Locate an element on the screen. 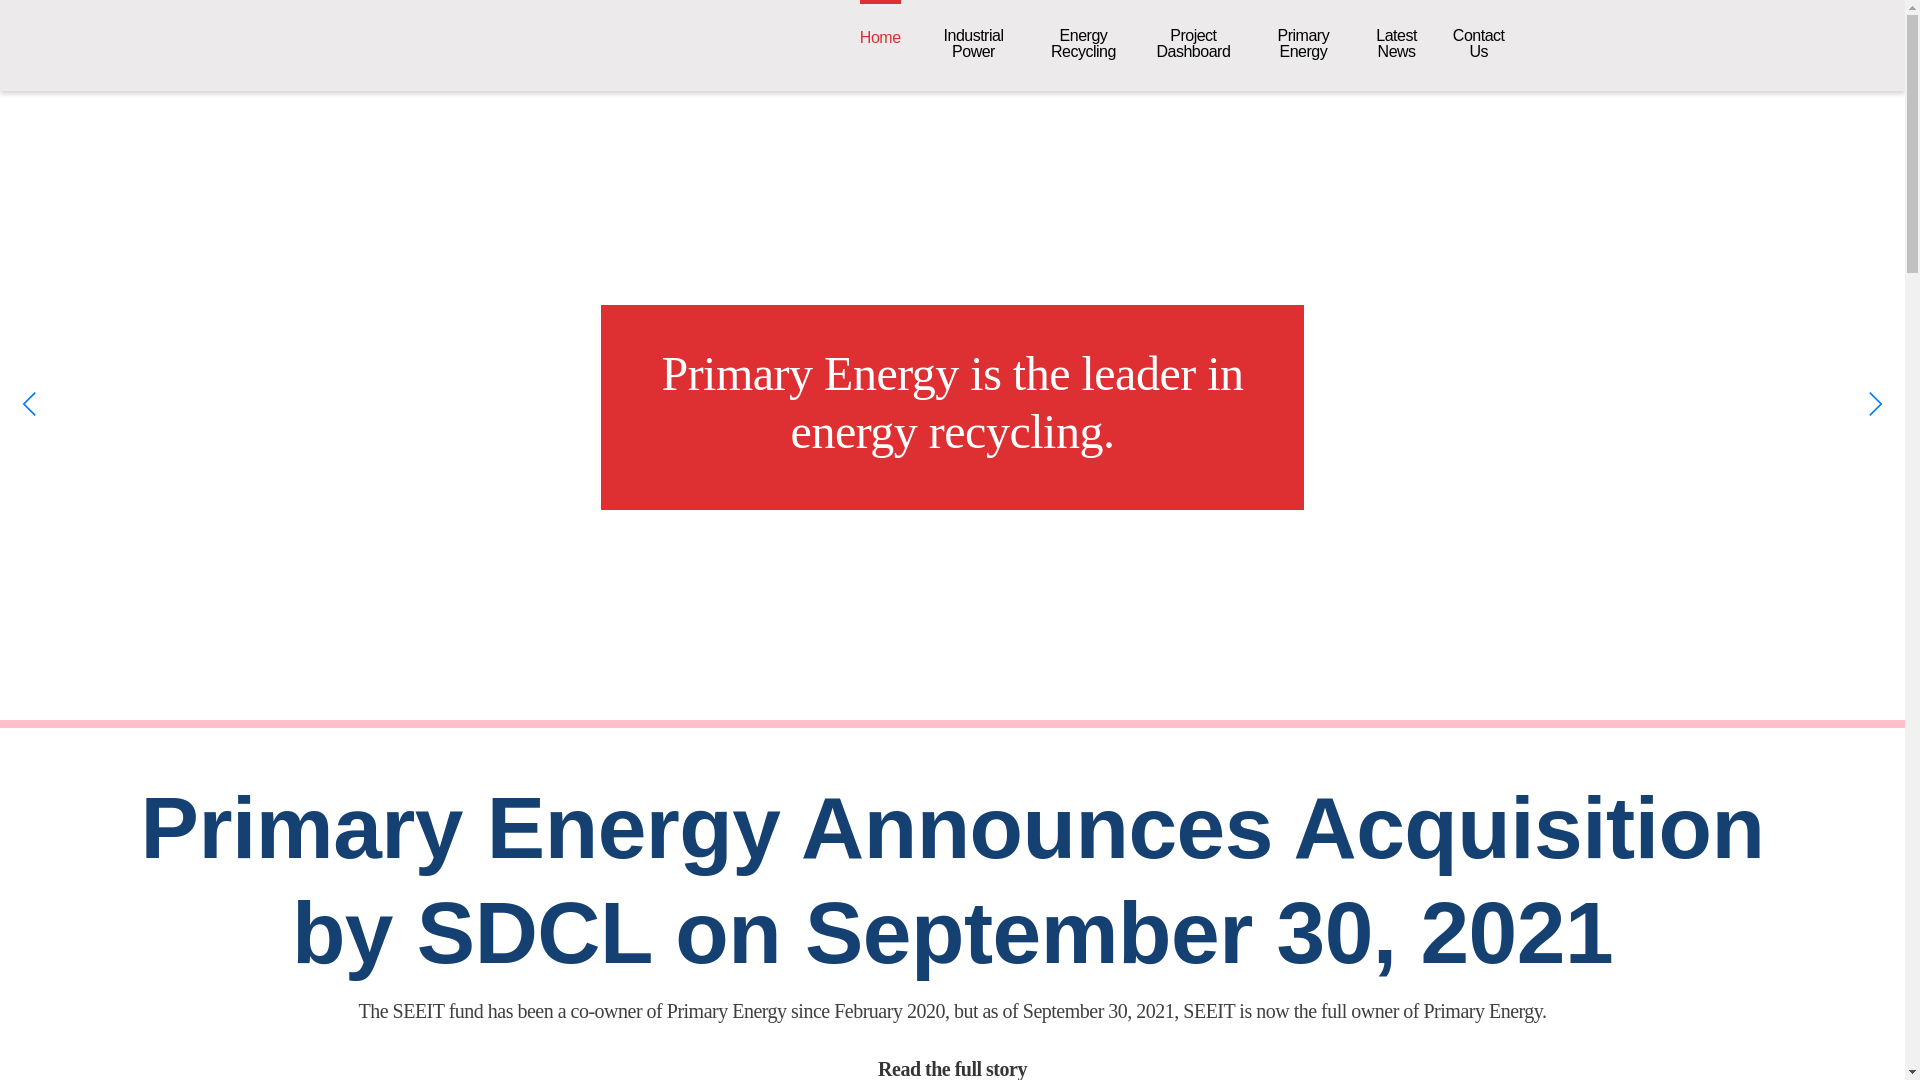  Read the full story is located at coordinates (952, 1069).